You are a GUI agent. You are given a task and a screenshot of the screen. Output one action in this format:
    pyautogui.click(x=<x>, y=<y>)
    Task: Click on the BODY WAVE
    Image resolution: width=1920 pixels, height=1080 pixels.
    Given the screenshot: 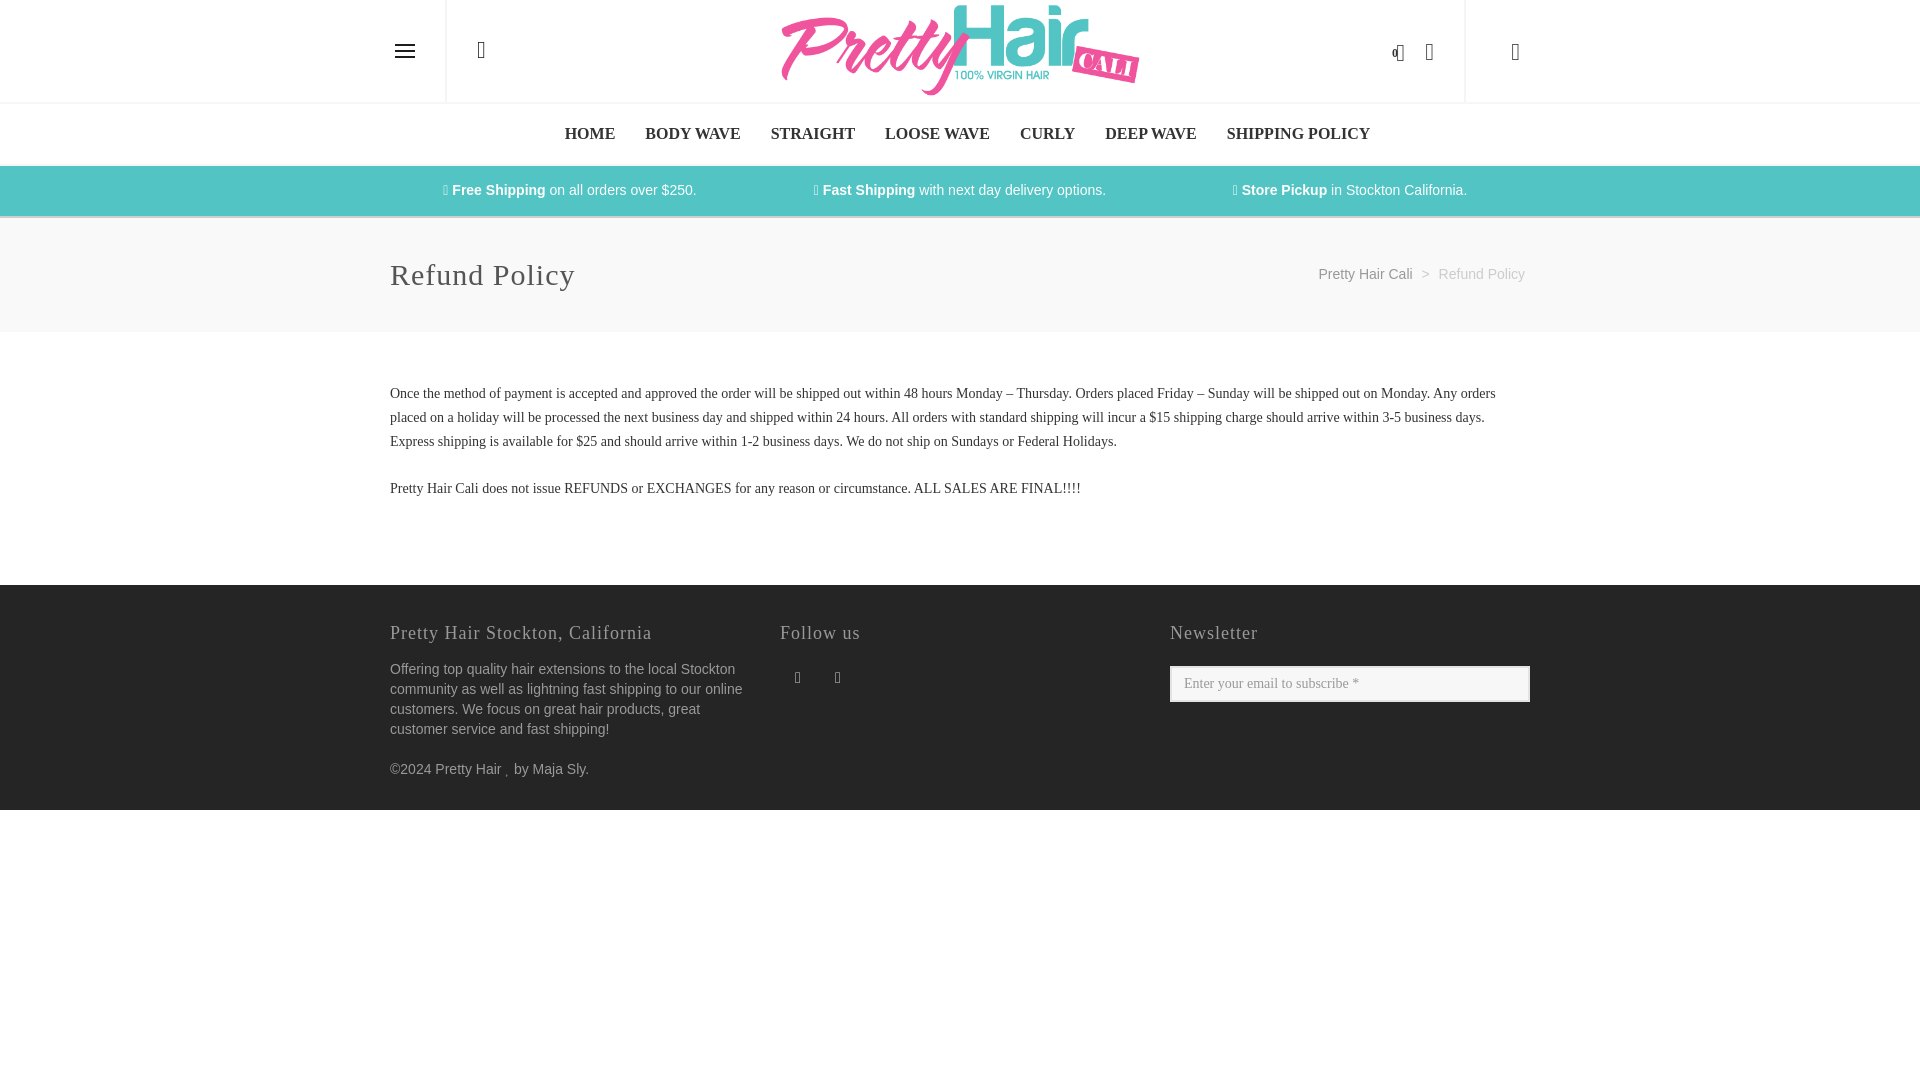 What is the action you would take?
    pyautogui.click(x=692, y=134)
    